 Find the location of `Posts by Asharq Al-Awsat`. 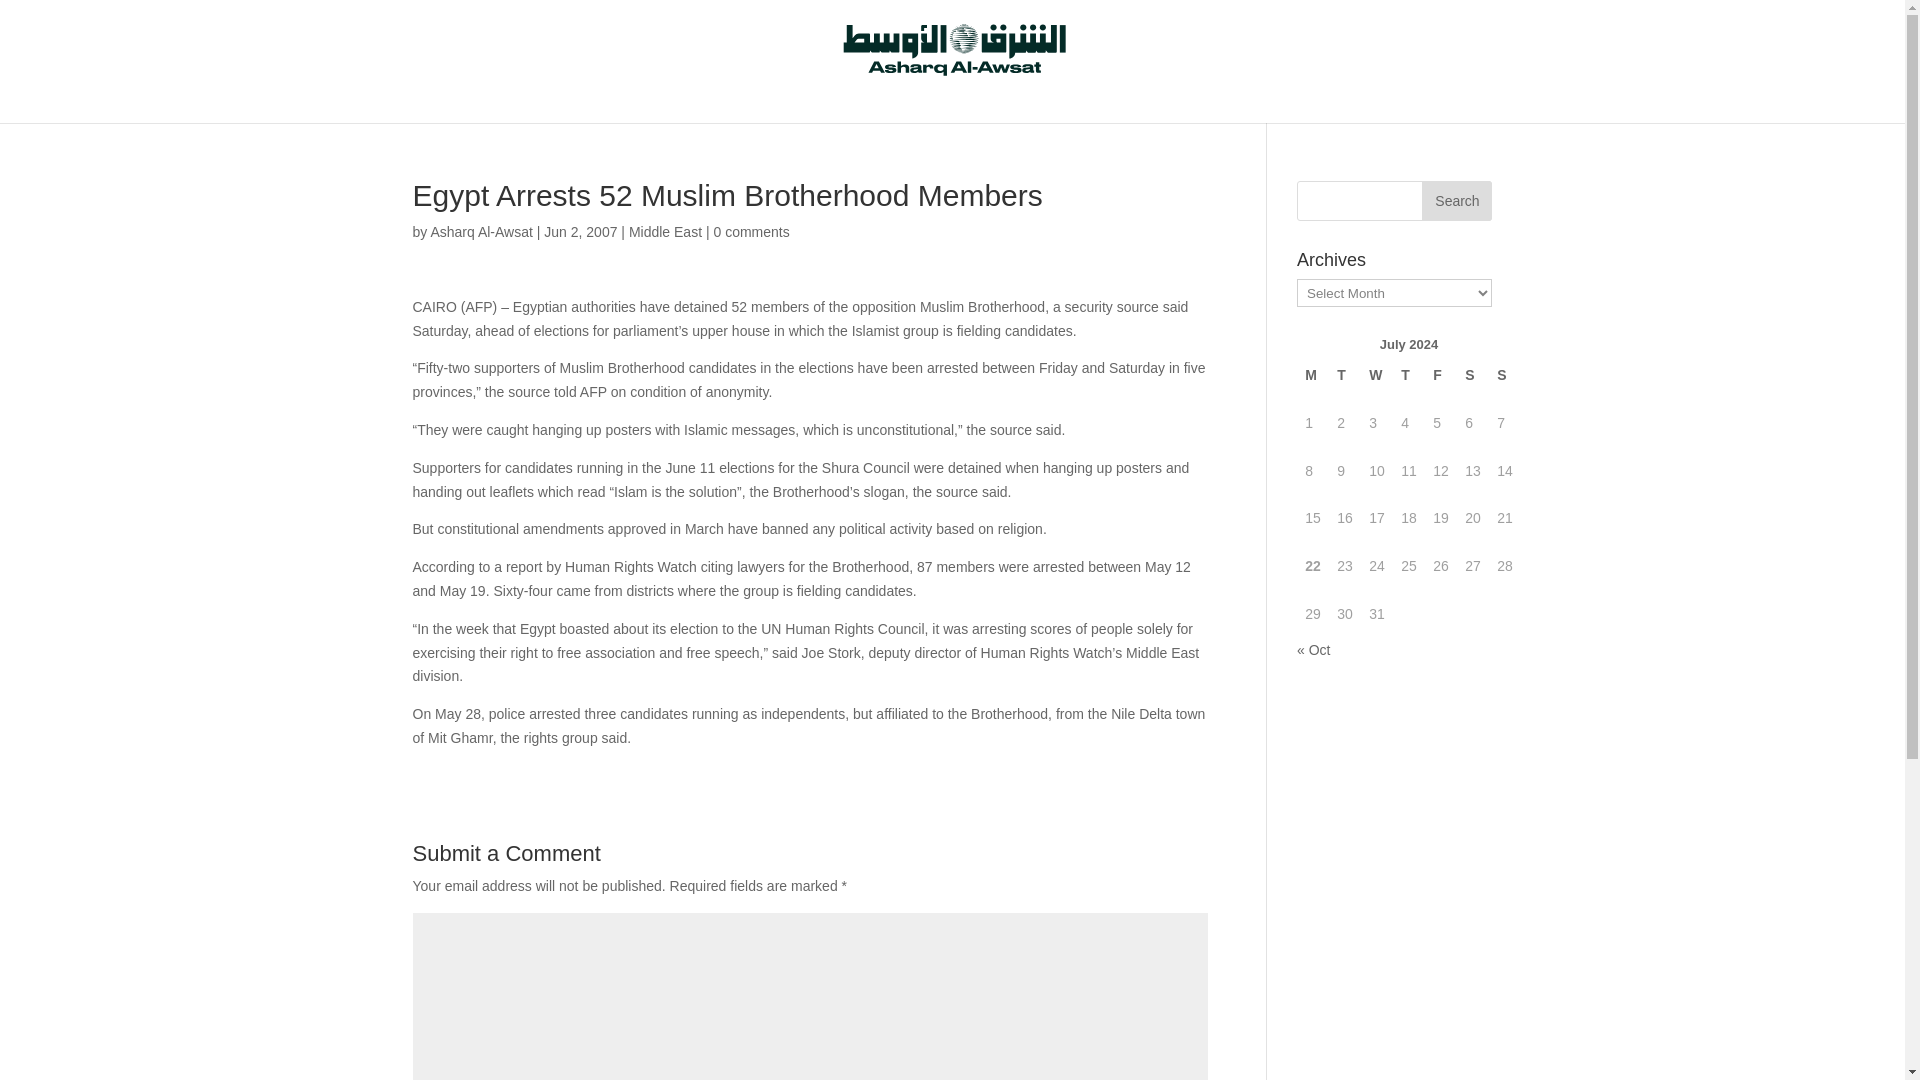

Posts by Asharq Al-Awsat is located at coordinates (480, 231).